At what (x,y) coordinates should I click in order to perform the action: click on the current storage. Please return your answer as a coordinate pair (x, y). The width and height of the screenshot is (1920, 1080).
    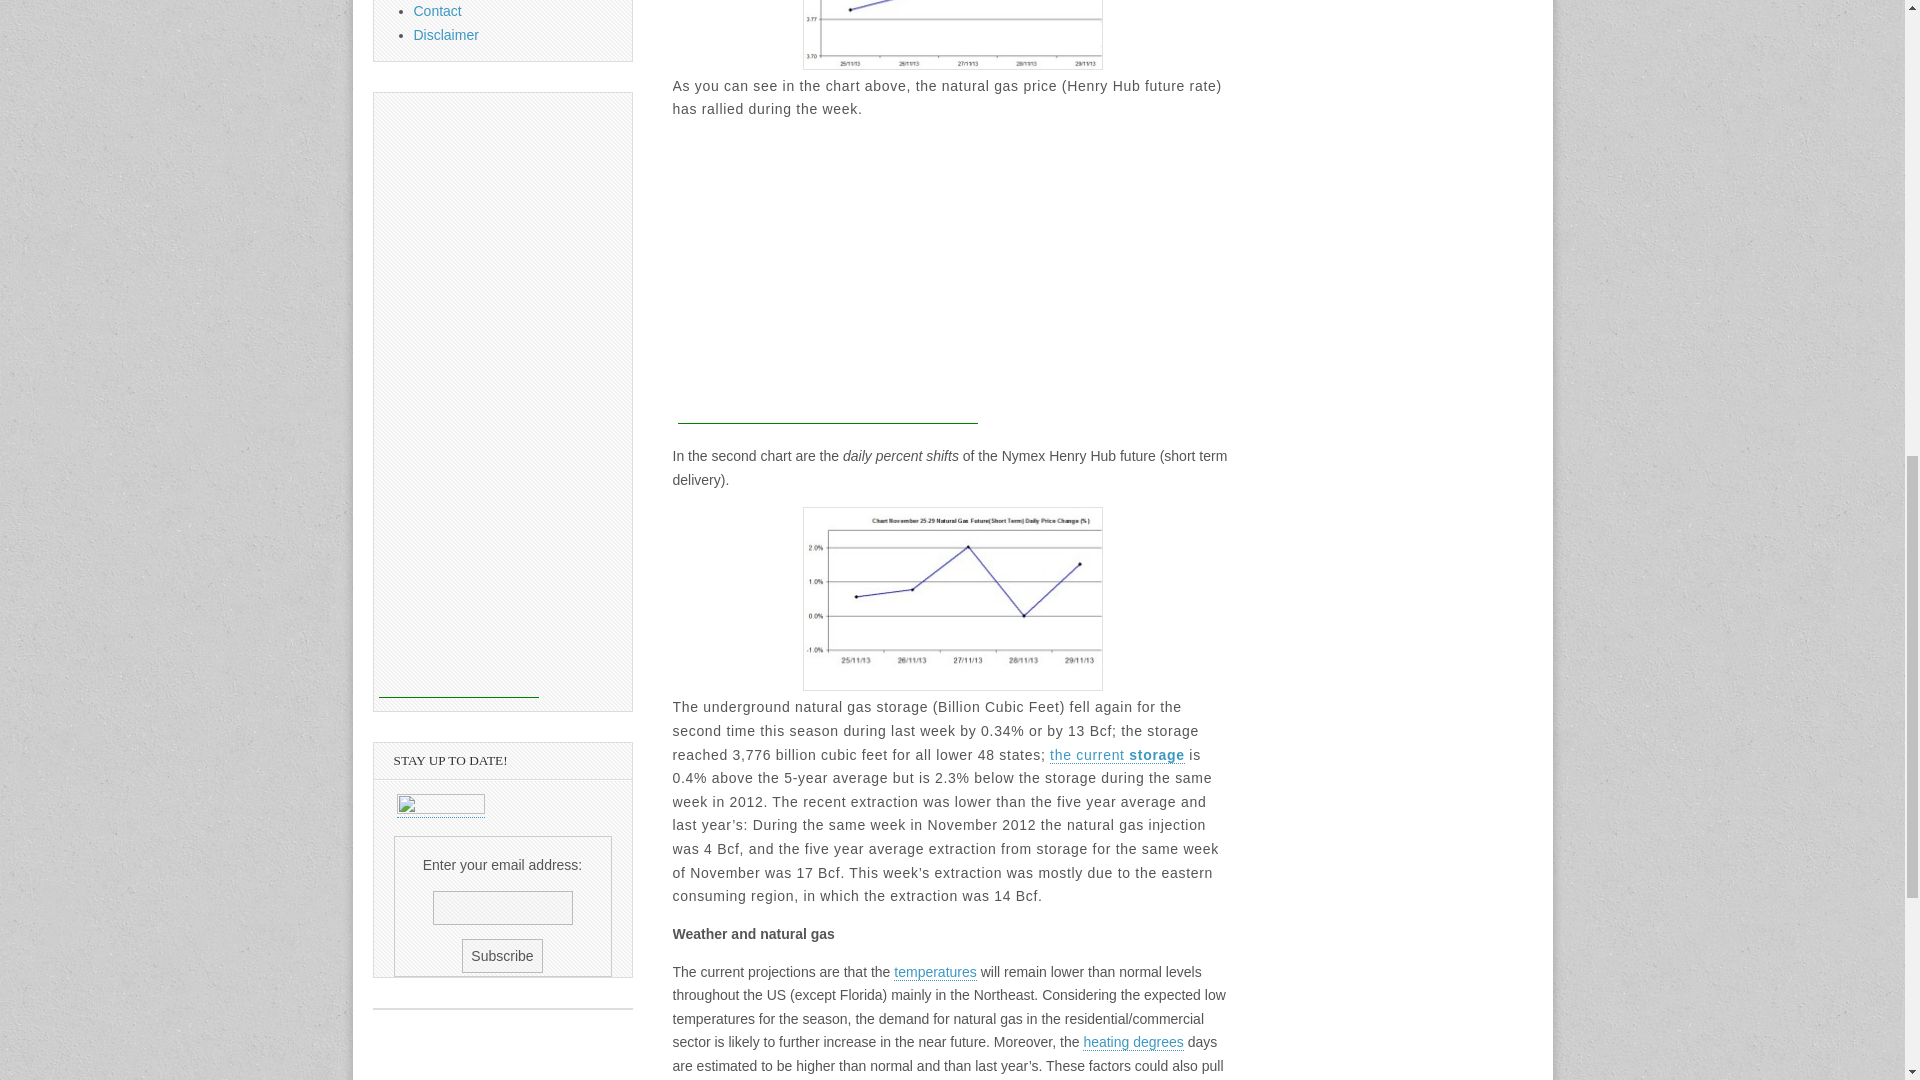
    Looking at the image, I should click on (1117, 755).